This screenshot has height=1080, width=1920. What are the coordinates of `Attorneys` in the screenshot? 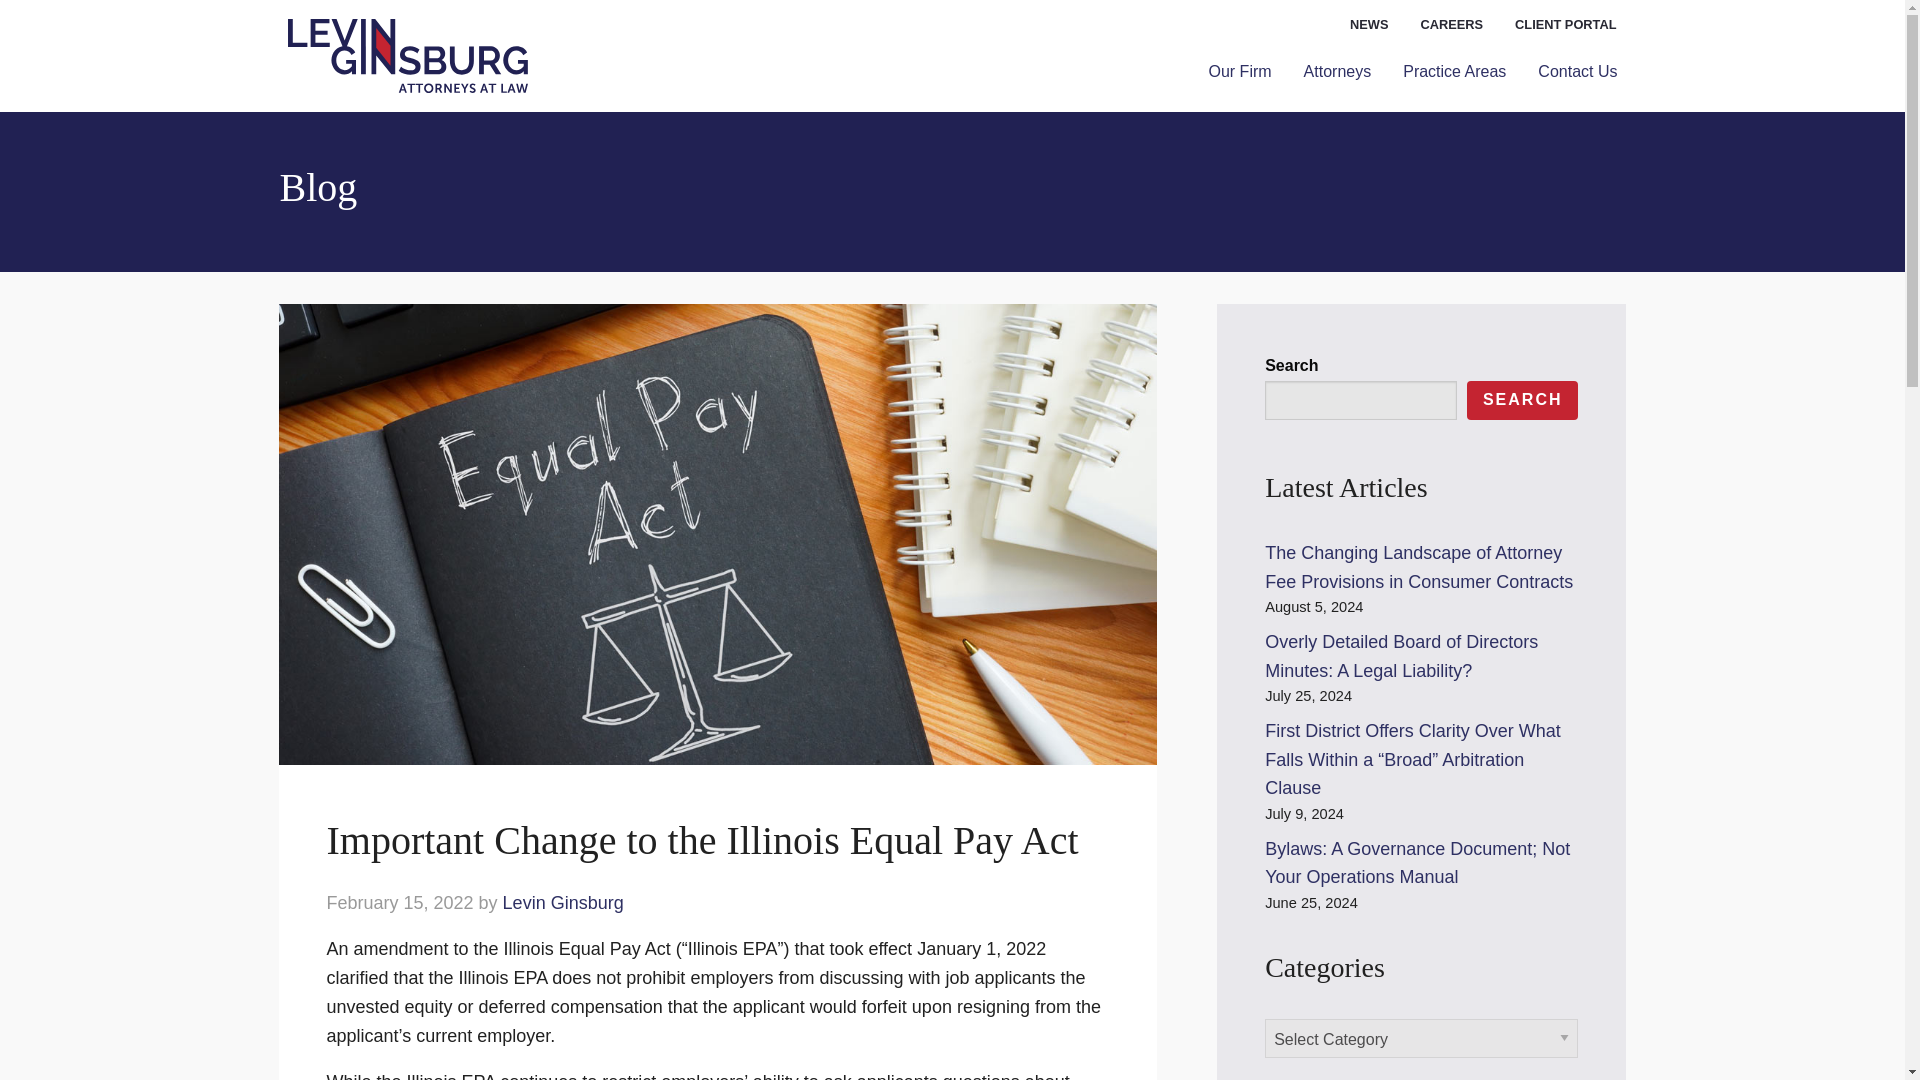 It's located at (1338, 71).